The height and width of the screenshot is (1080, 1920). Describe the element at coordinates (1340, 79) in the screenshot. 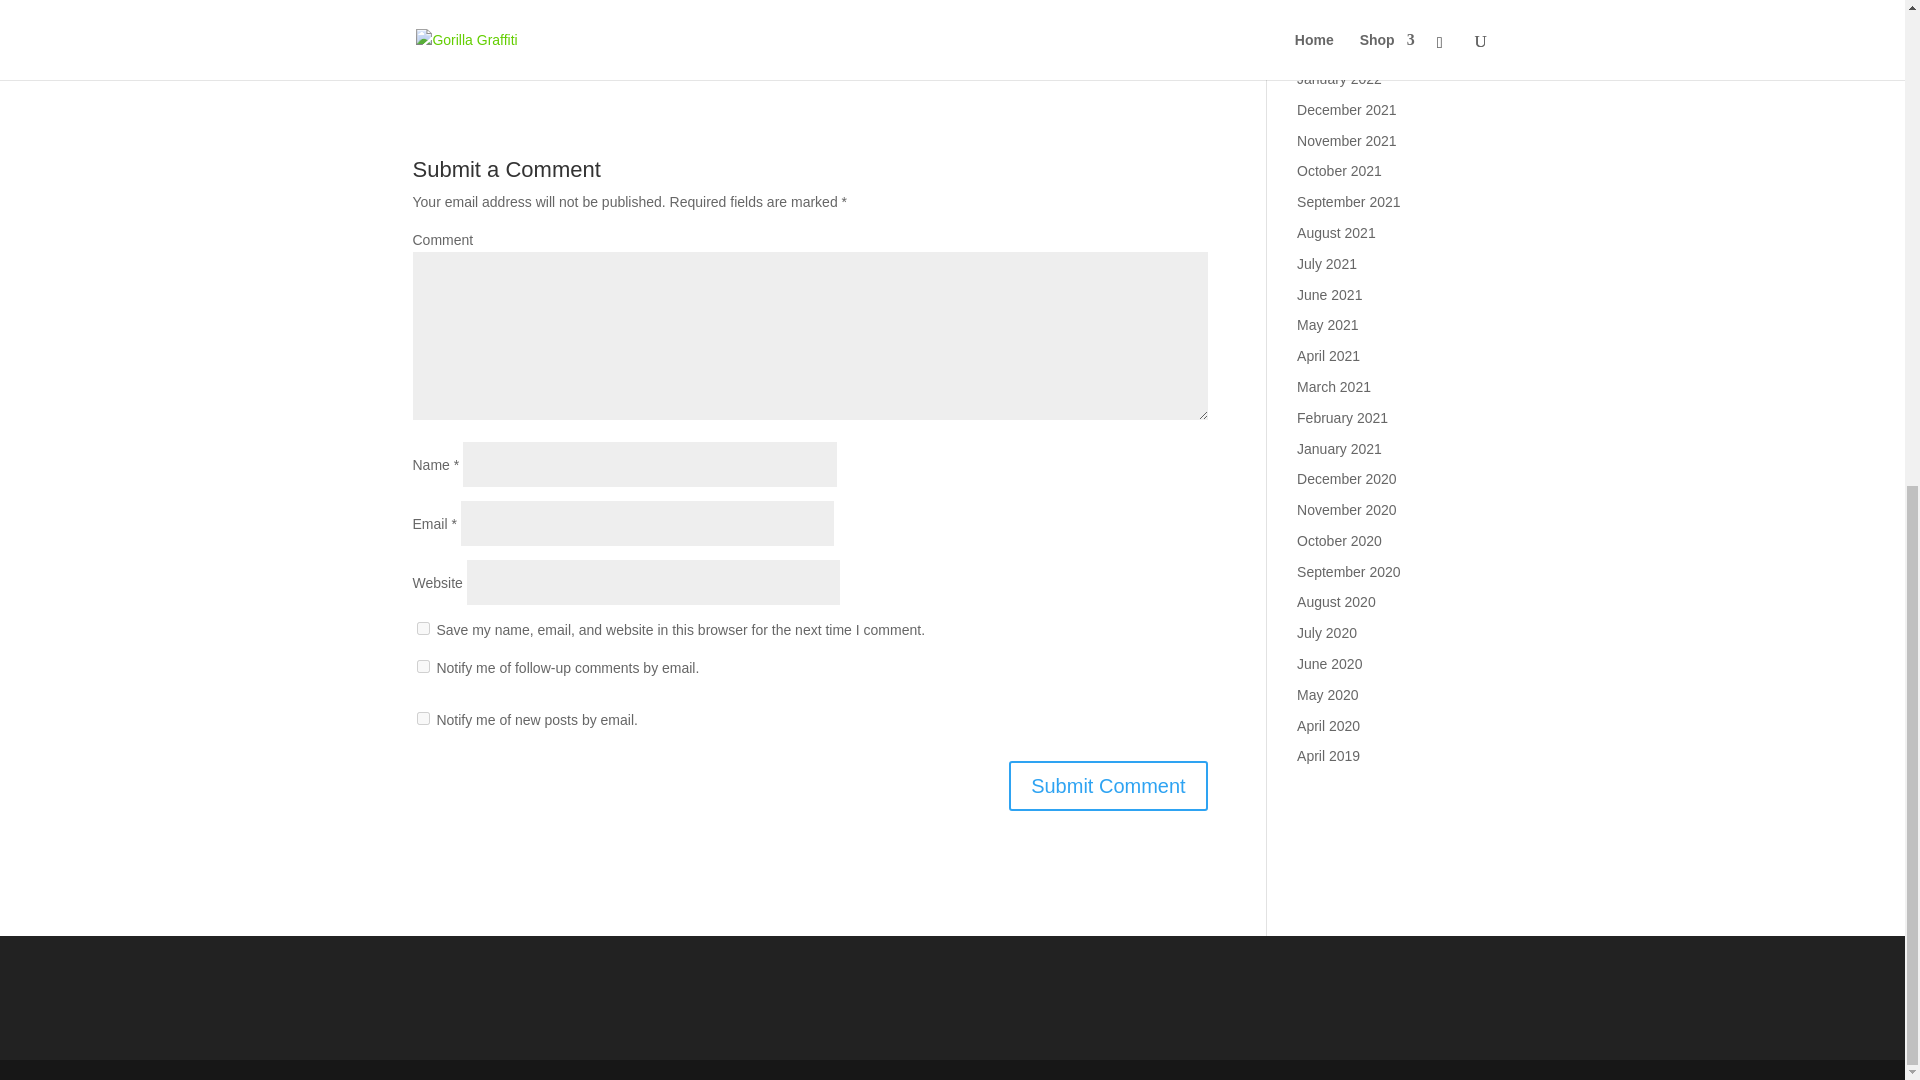

I see `January 2022` at that location.